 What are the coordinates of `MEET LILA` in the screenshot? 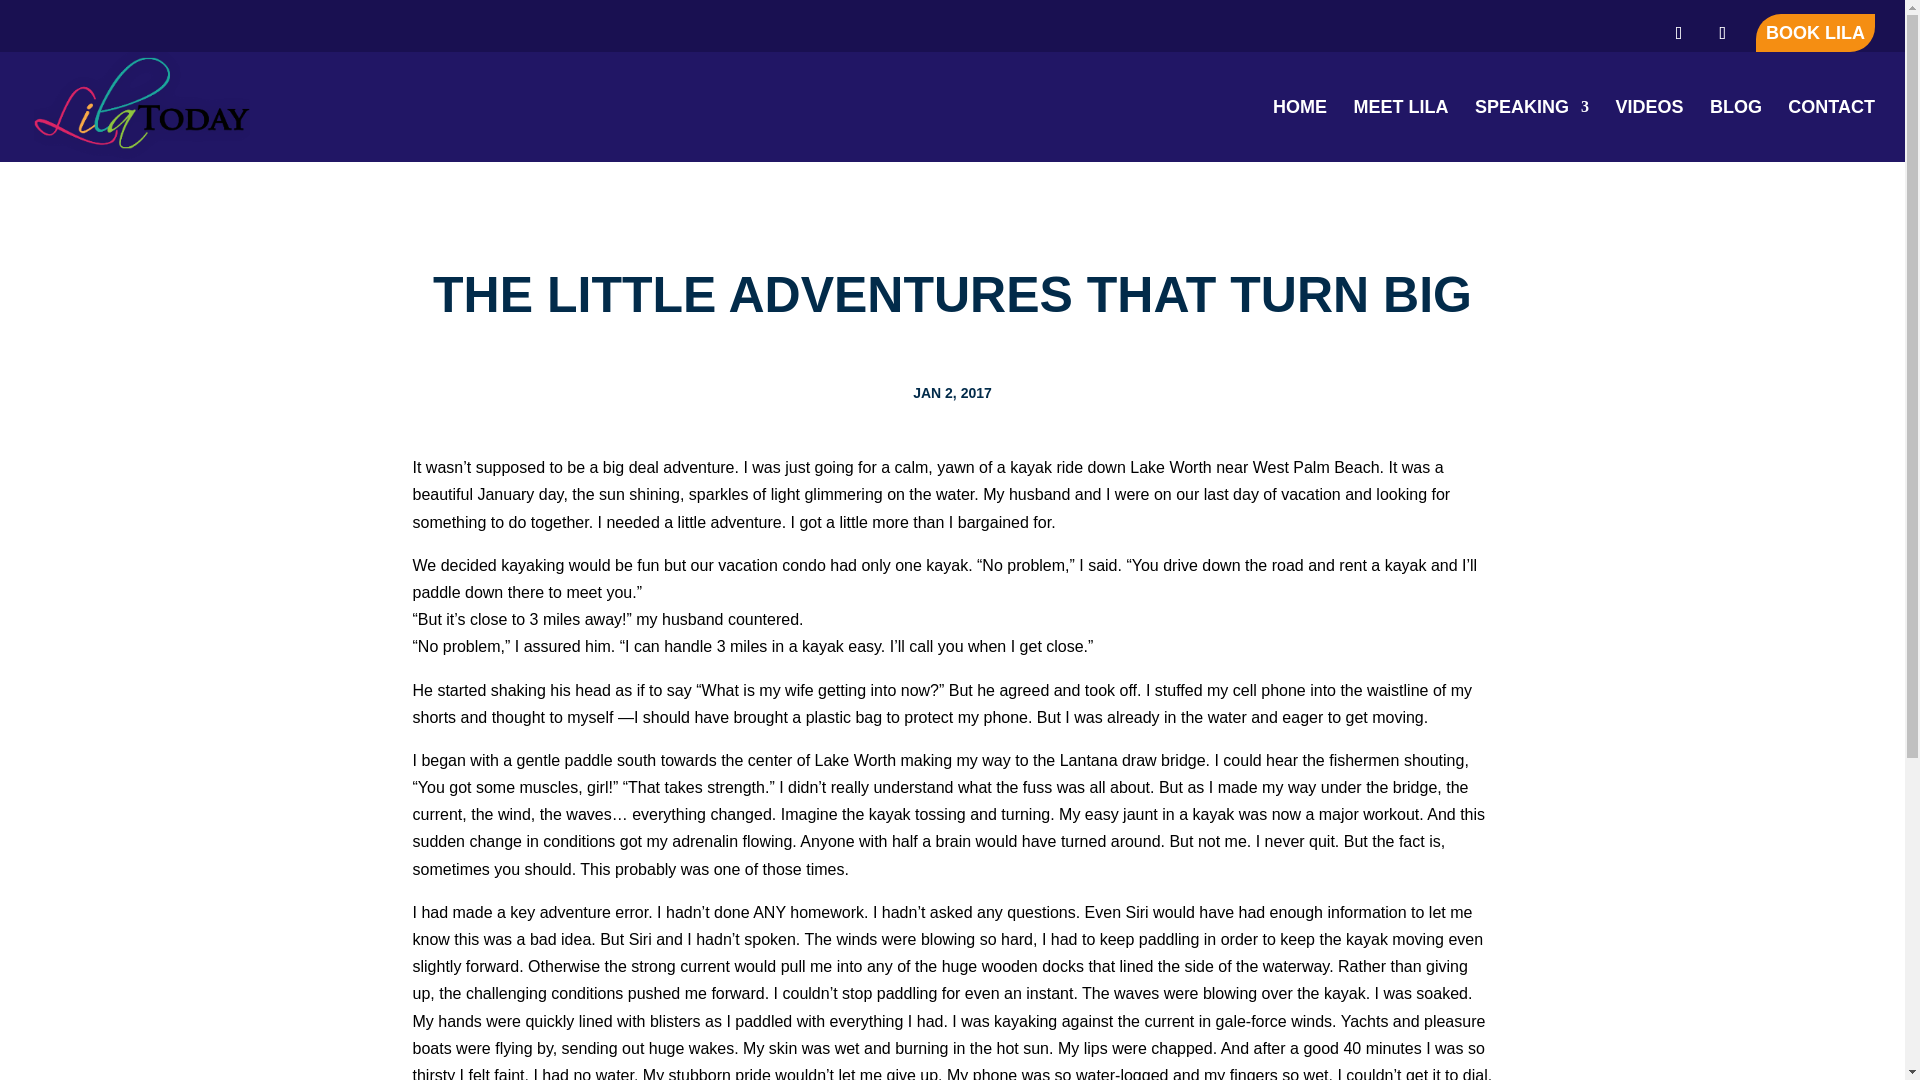 It's located at (1400, 131).